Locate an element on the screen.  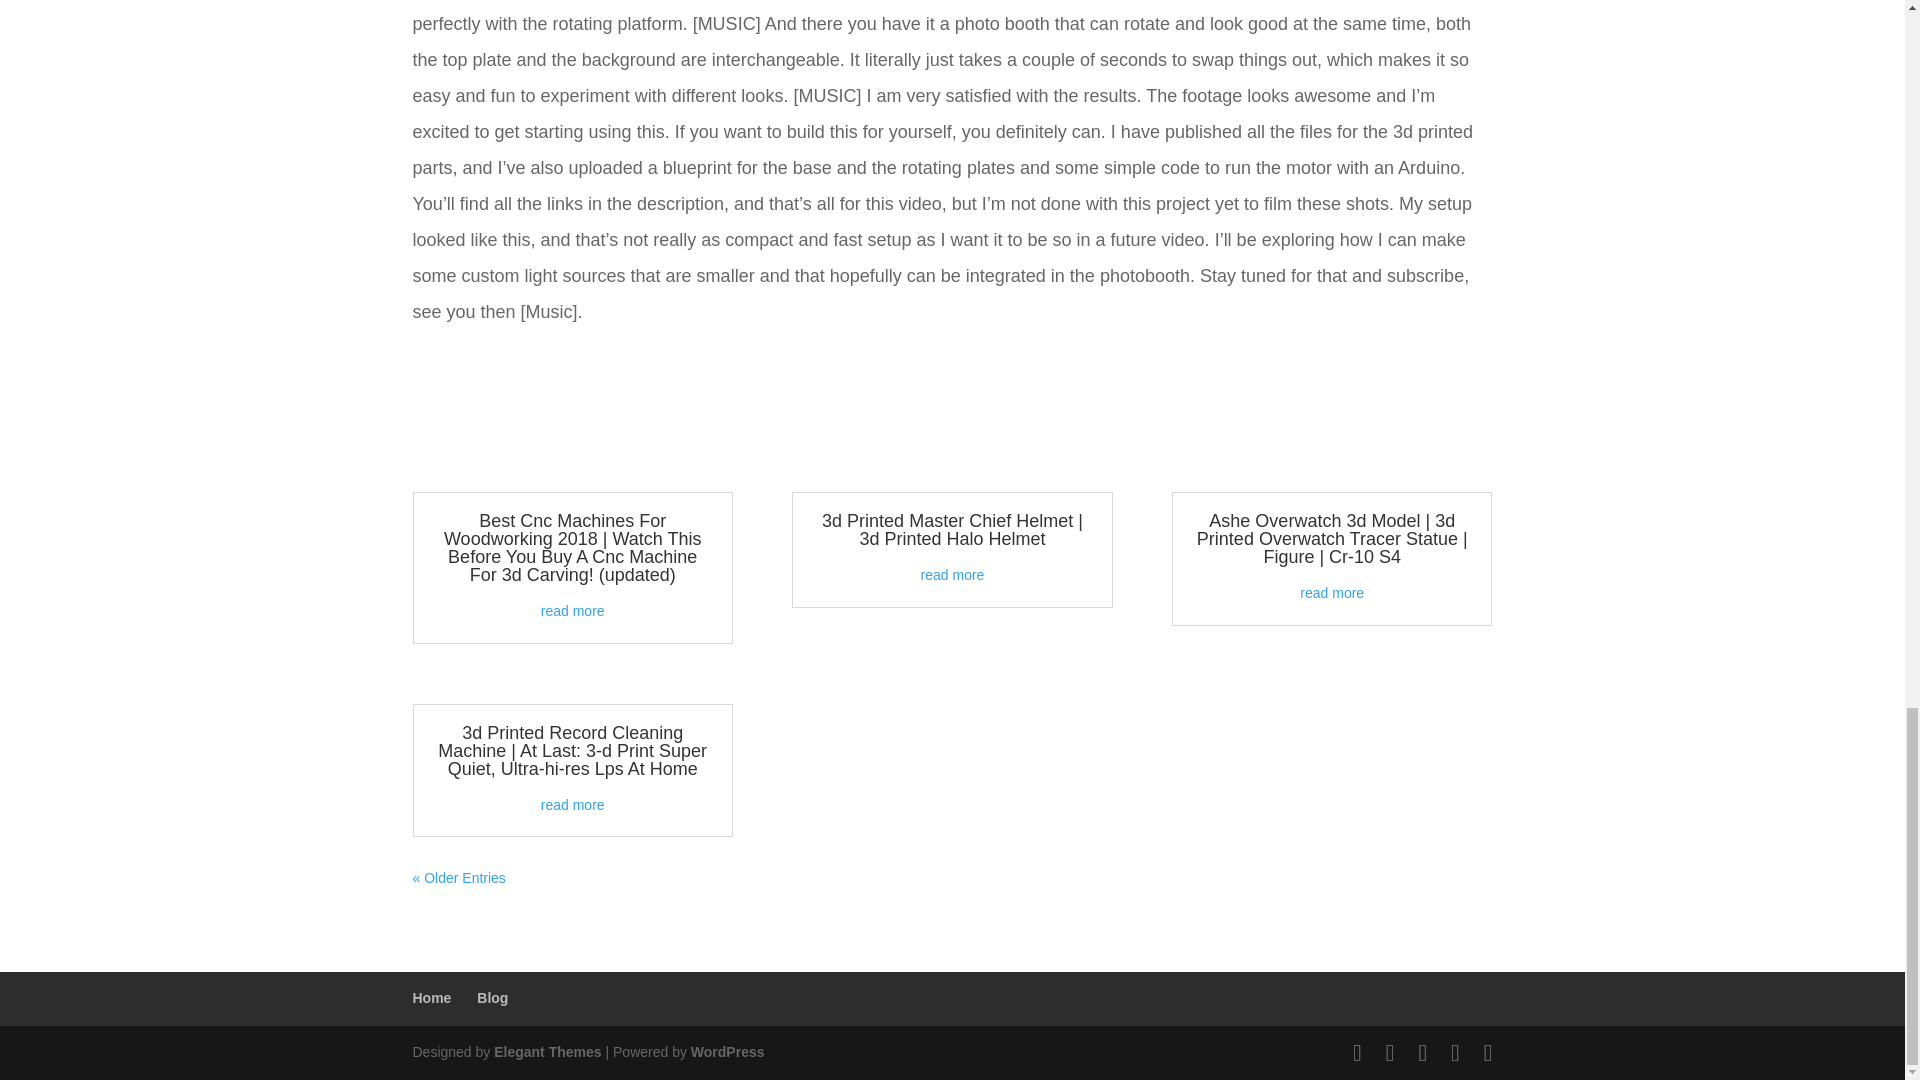
Blog is located at coordinates (492, 998).